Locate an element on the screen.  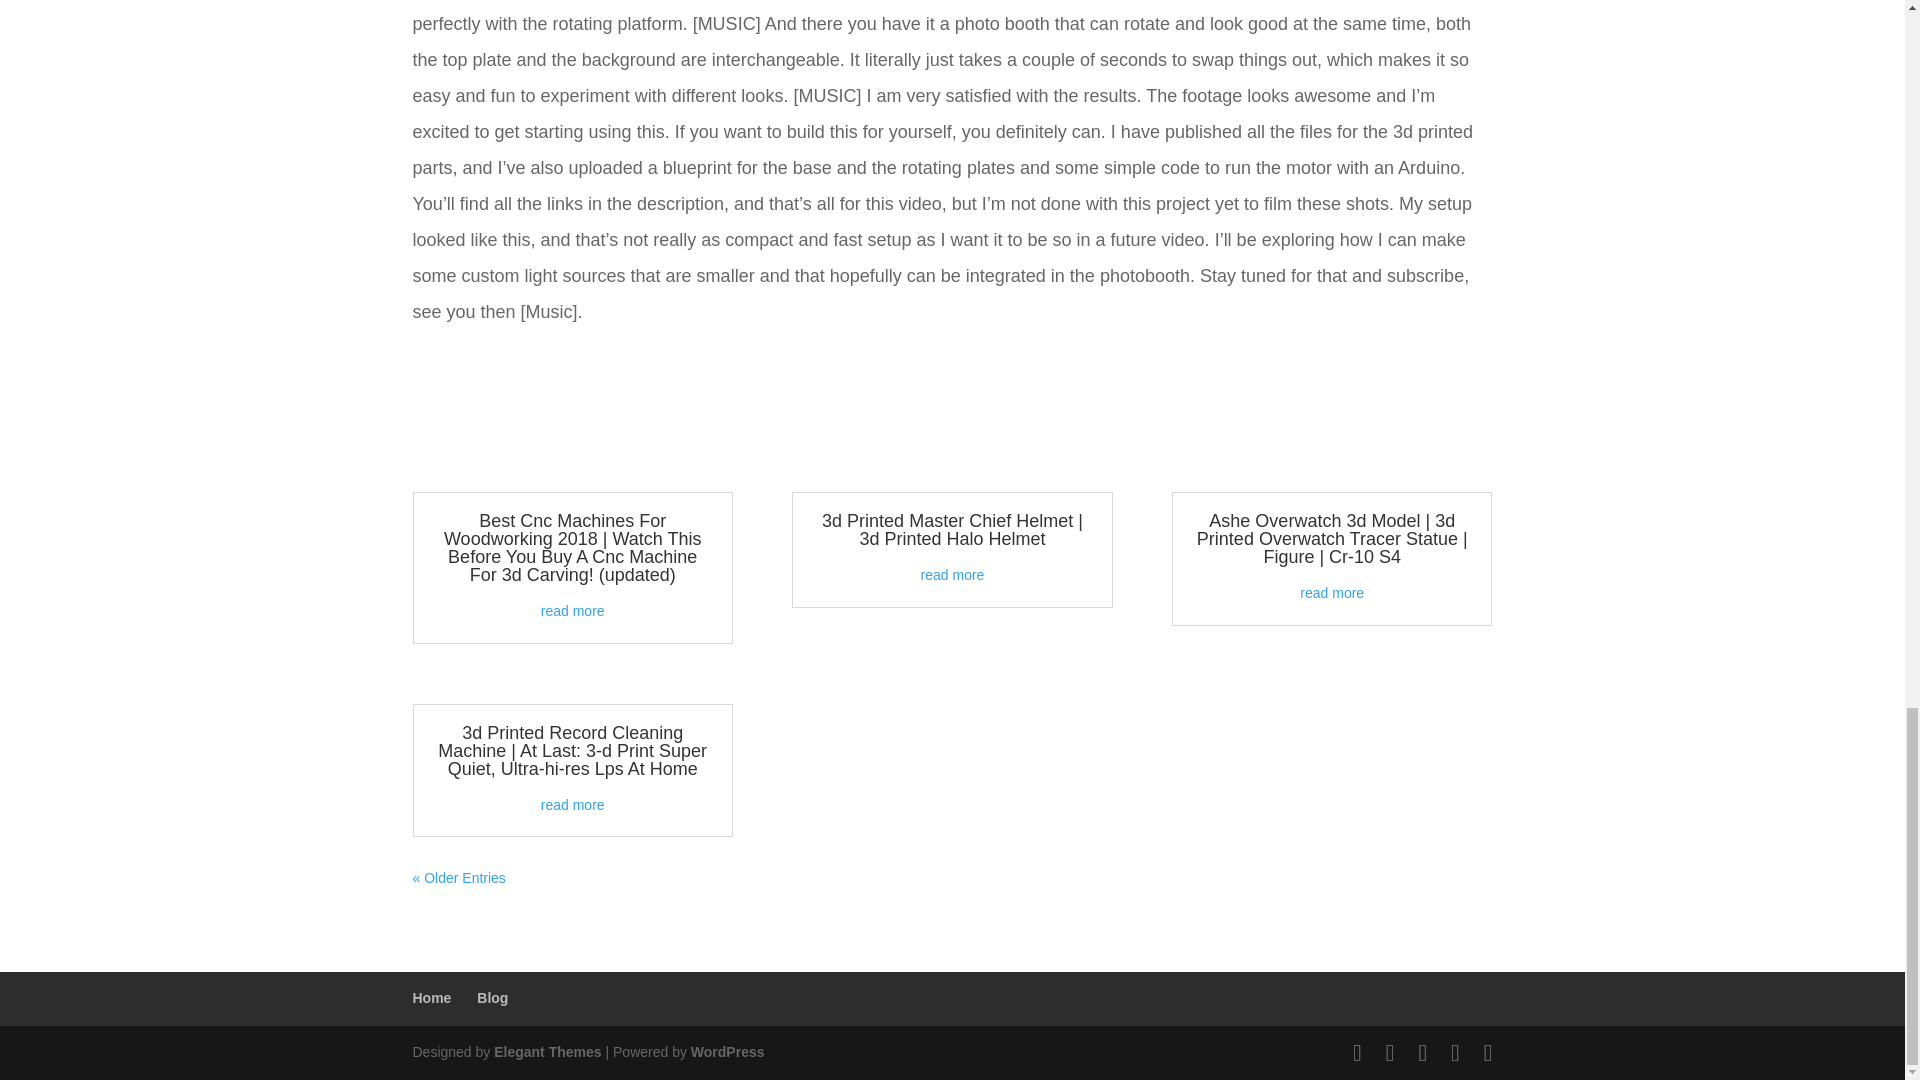
Blog is located at coordinates (492, 998).